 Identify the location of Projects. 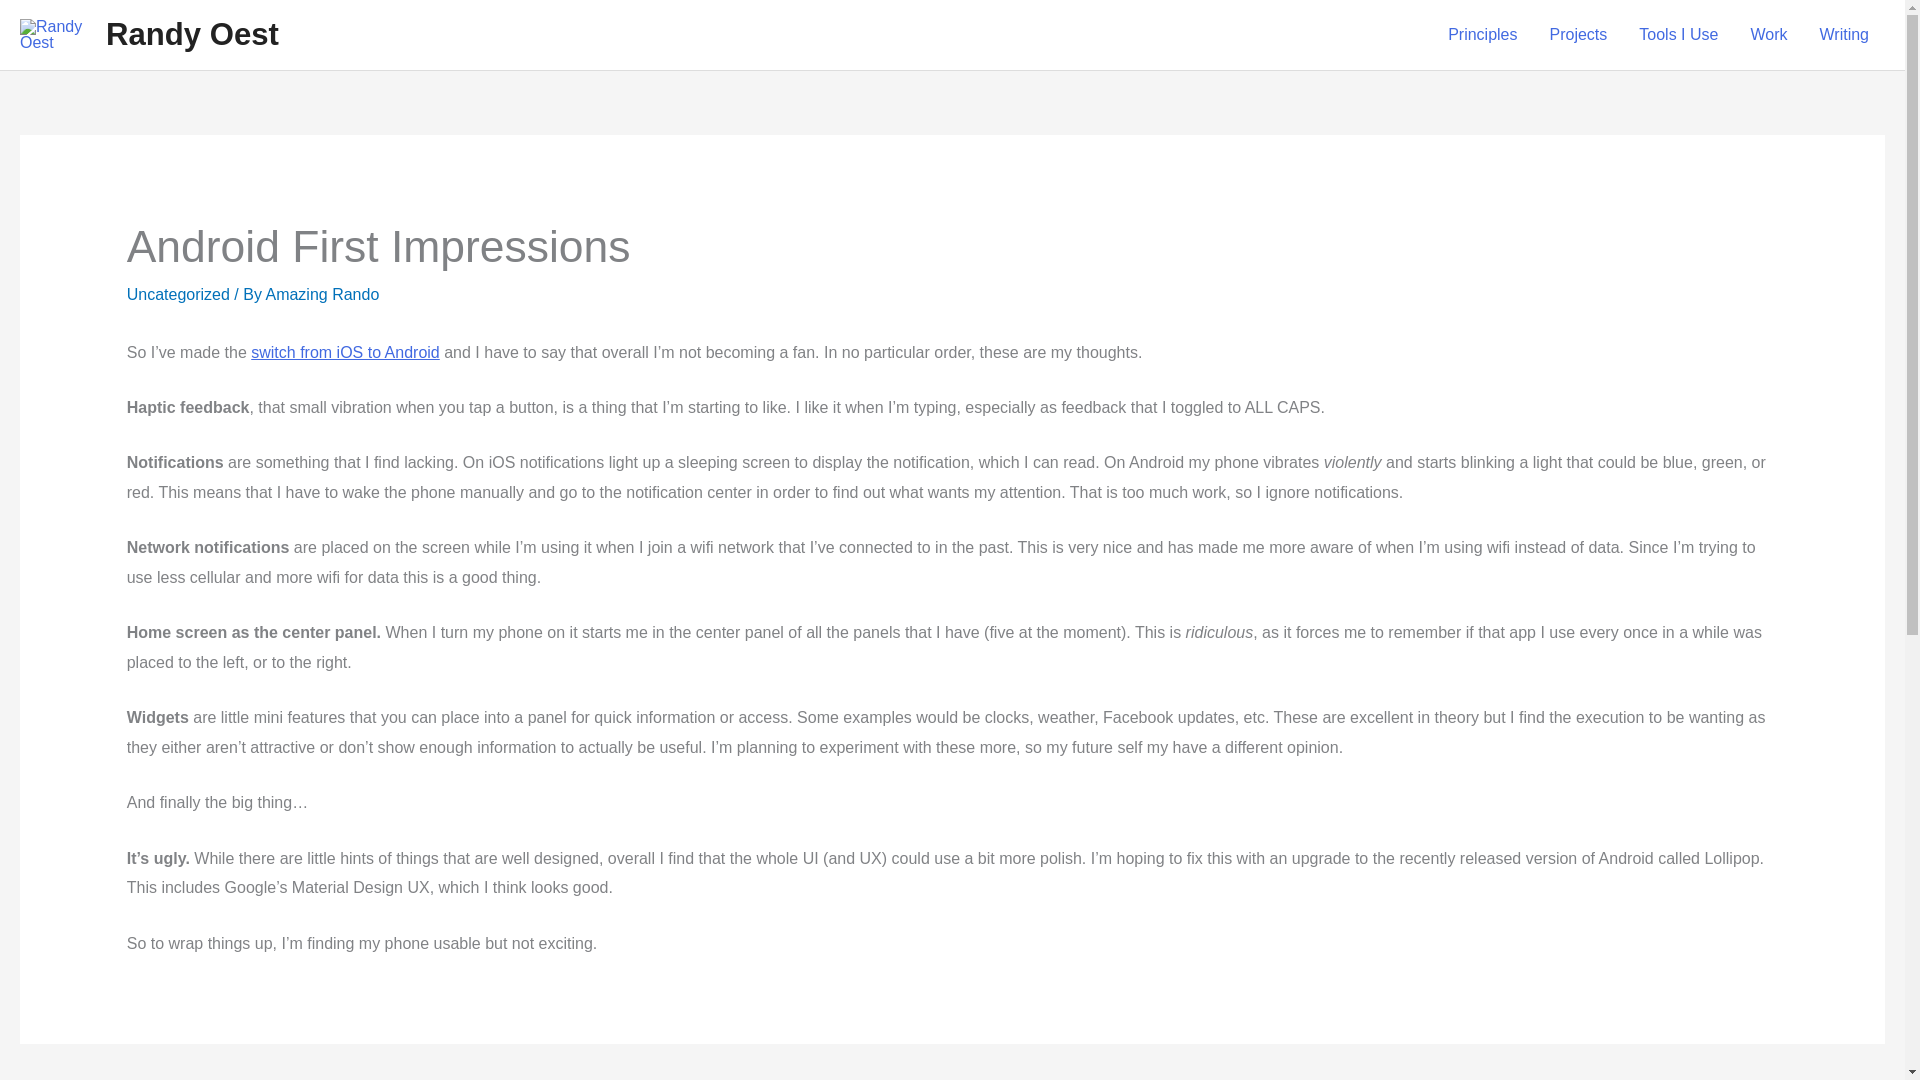
(1579, 35).